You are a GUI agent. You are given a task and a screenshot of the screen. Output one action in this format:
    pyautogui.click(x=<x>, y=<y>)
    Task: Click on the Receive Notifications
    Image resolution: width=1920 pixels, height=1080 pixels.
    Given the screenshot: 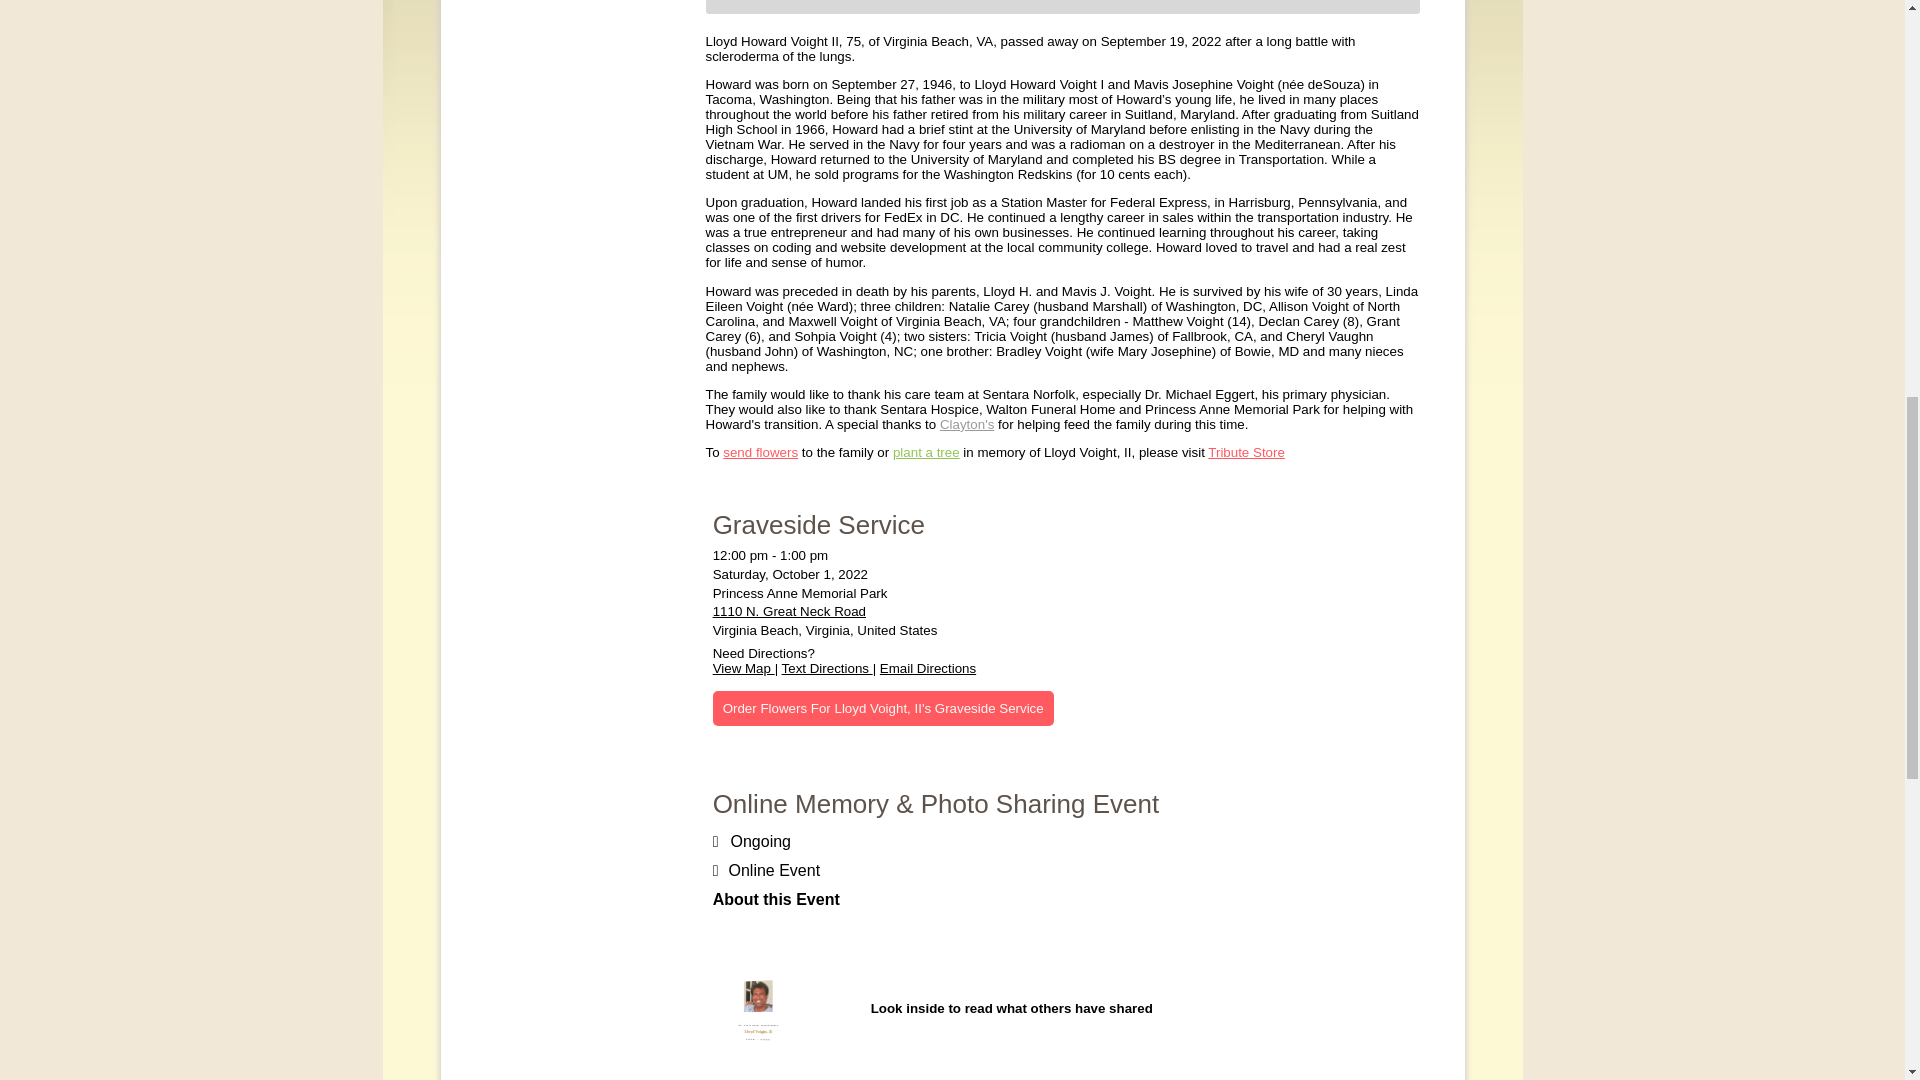 What is the action you would take?
    pyautogui.click(x=584, y=17)
    